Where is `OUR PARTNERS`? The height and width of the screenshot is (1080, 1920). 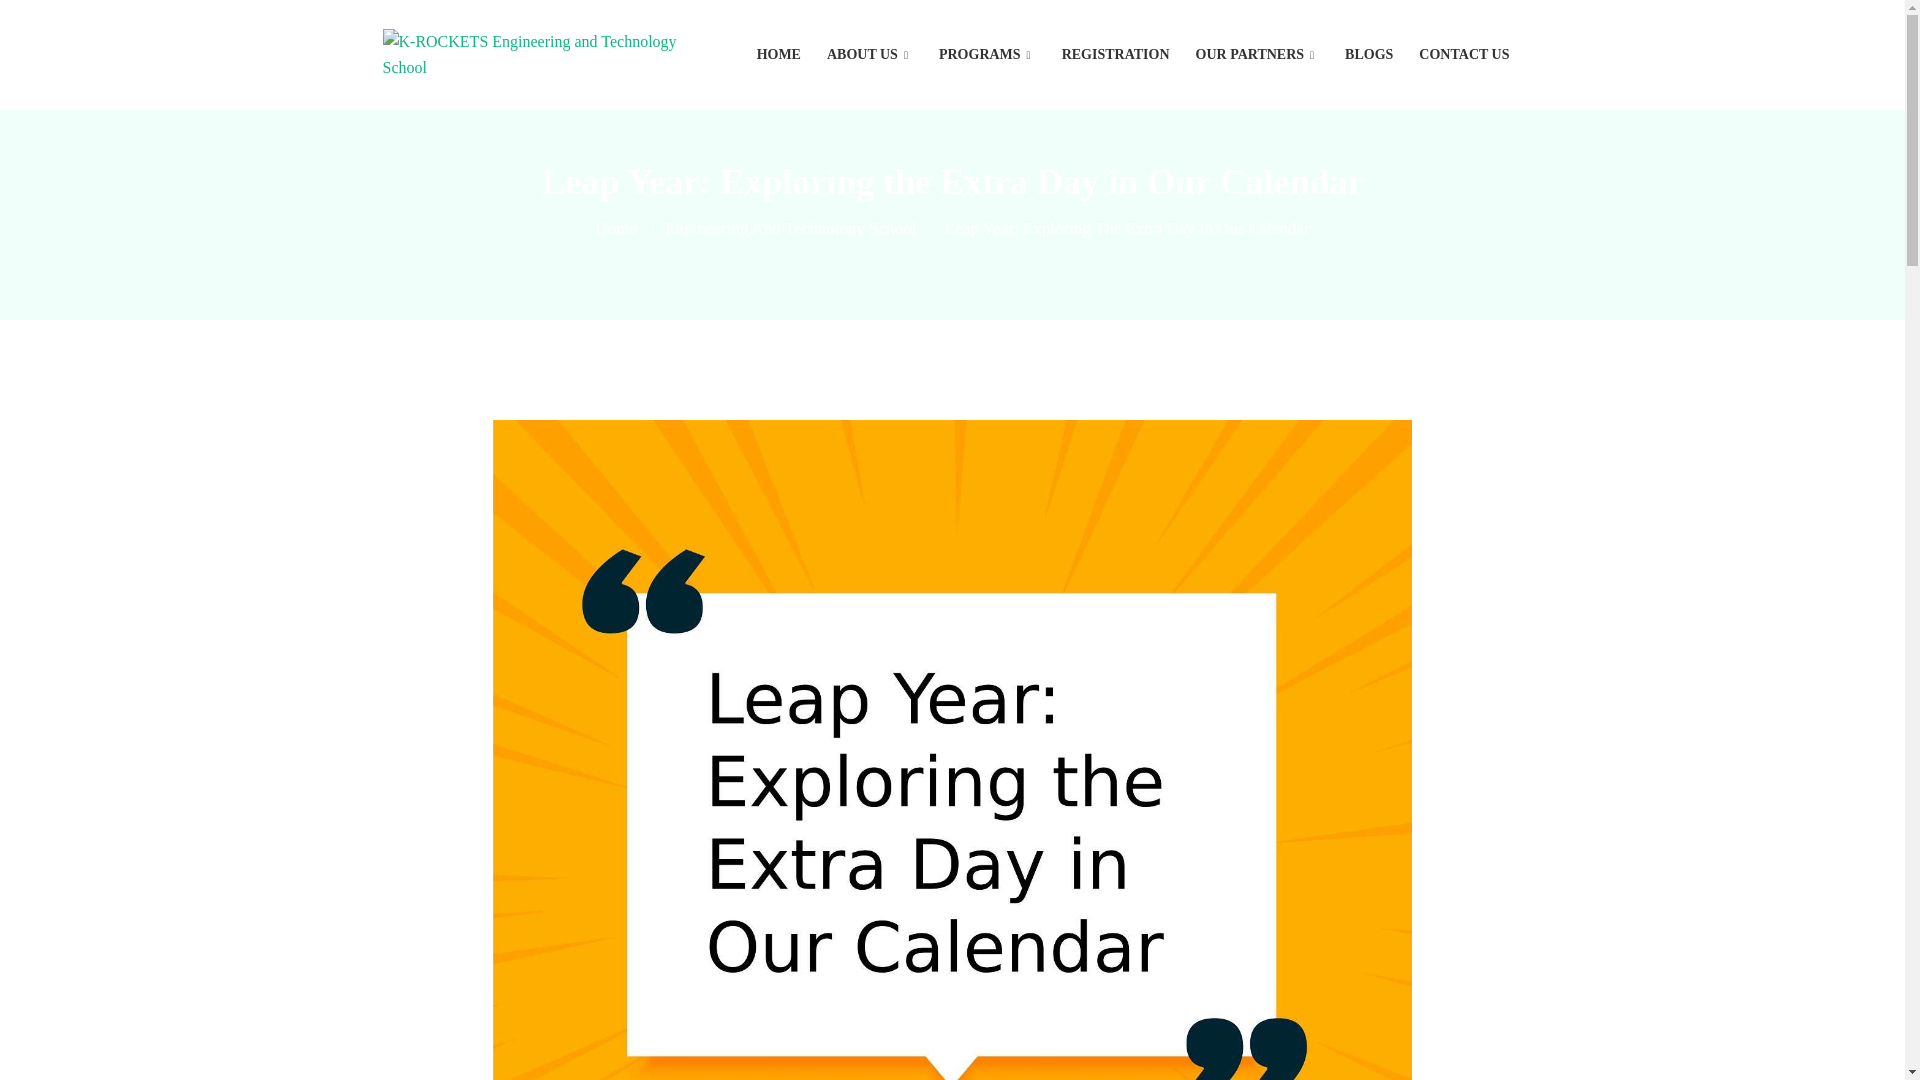
OUR PARTNERS is located at coordinates (1258, 55).